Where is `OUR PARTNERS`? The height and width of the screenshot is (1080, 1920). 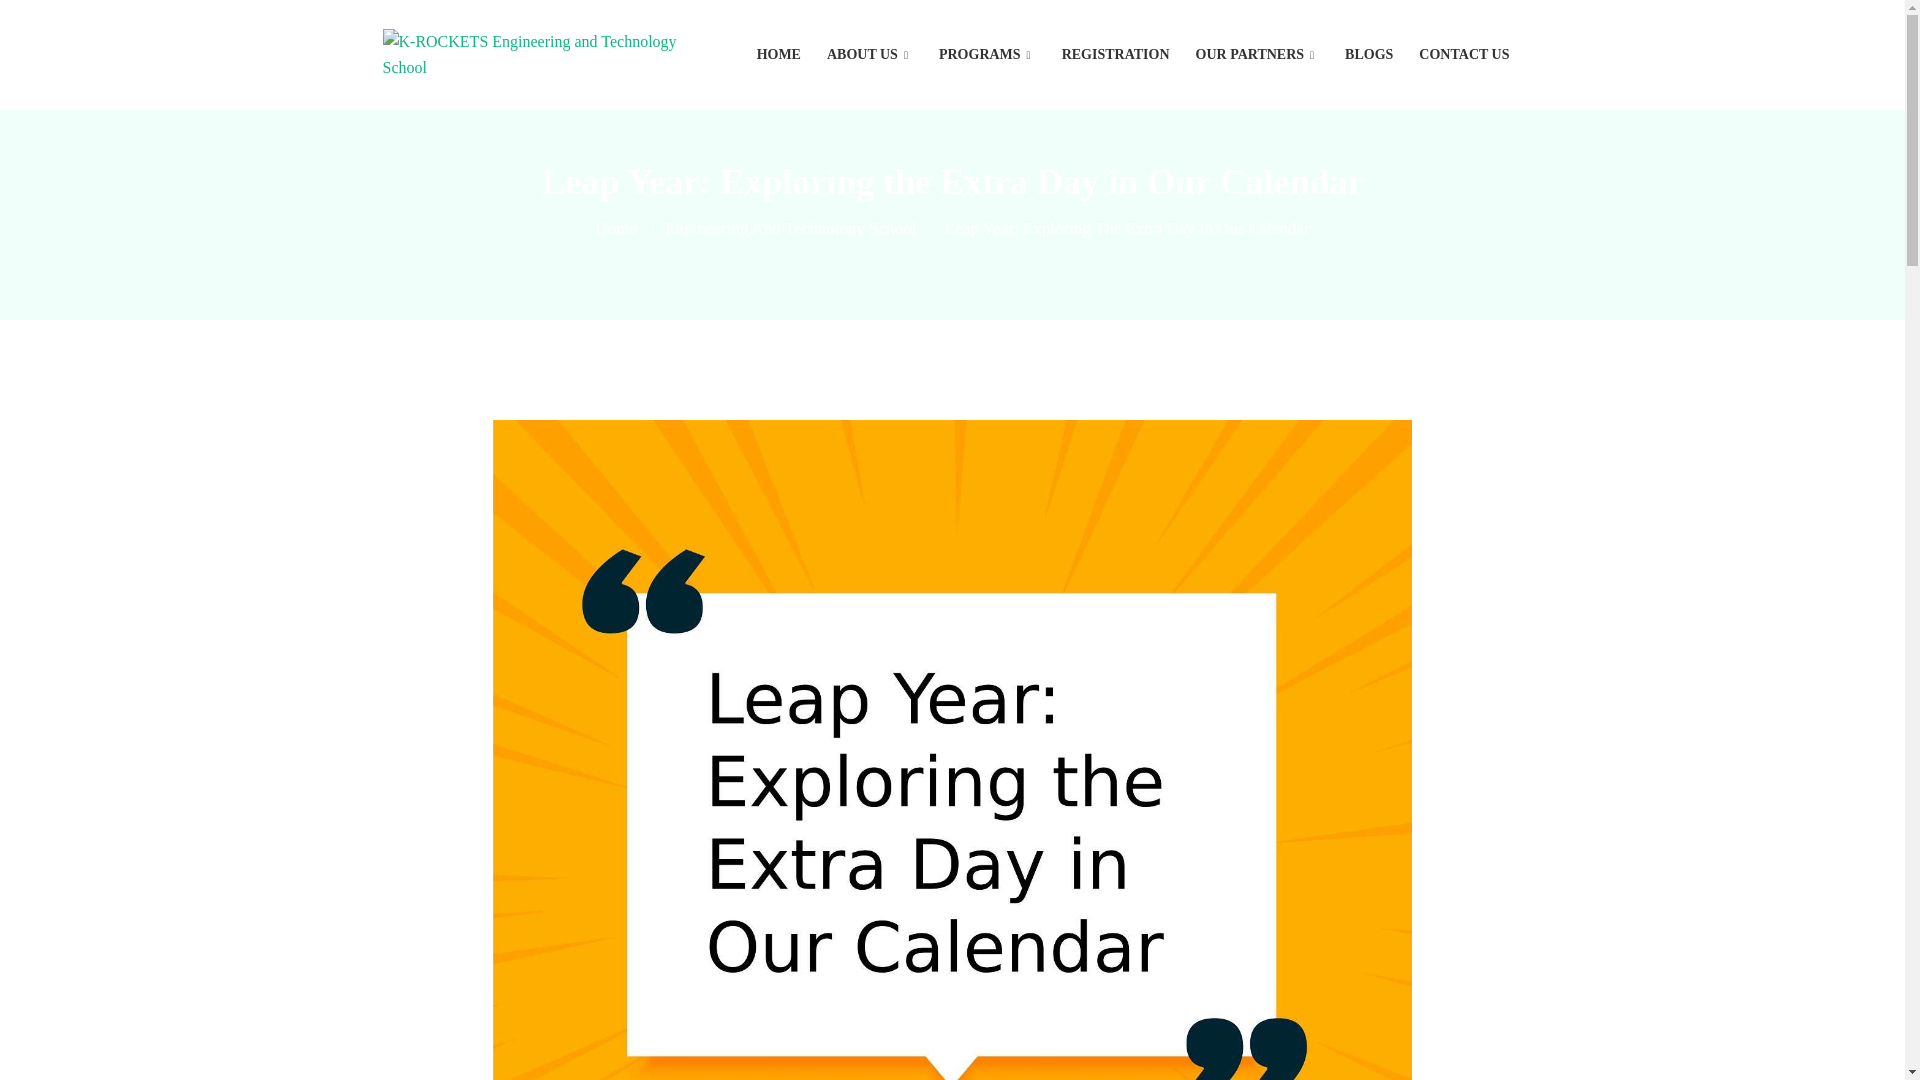
OUR PARTNERS is located at coordinates (1258, 55).